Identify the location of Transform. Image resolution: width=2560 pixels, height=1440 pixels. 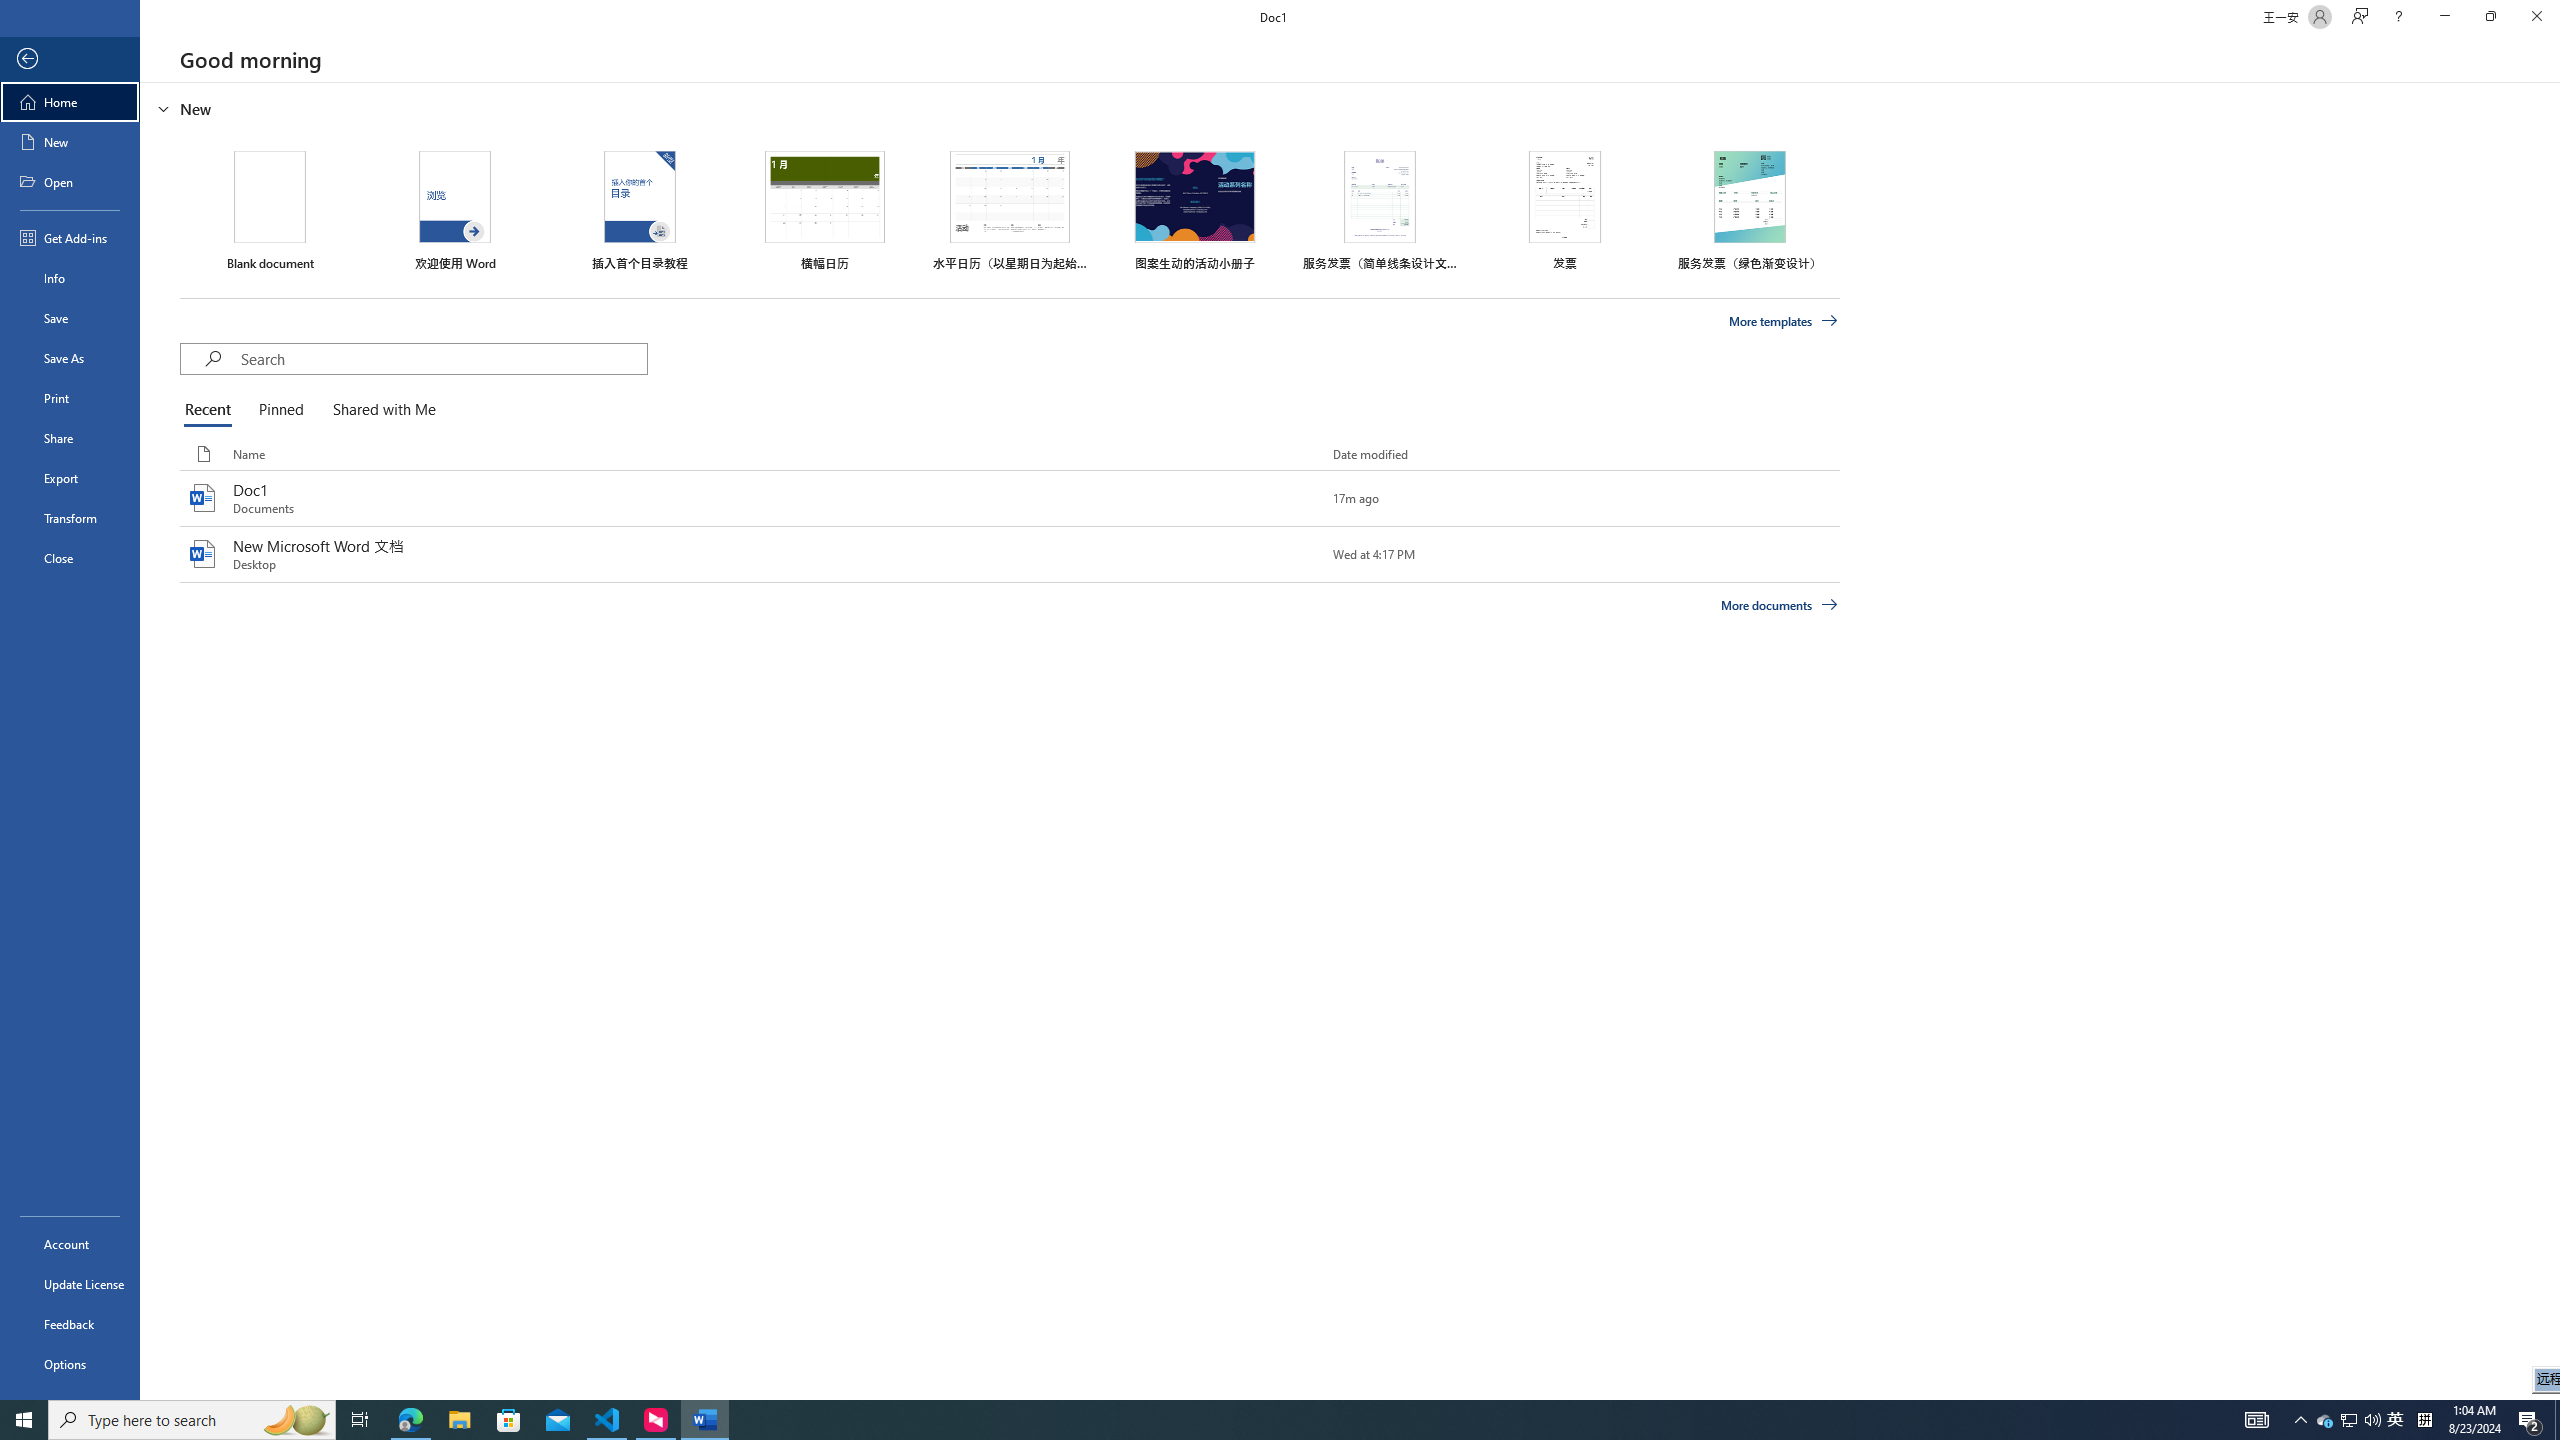
(70, 518).